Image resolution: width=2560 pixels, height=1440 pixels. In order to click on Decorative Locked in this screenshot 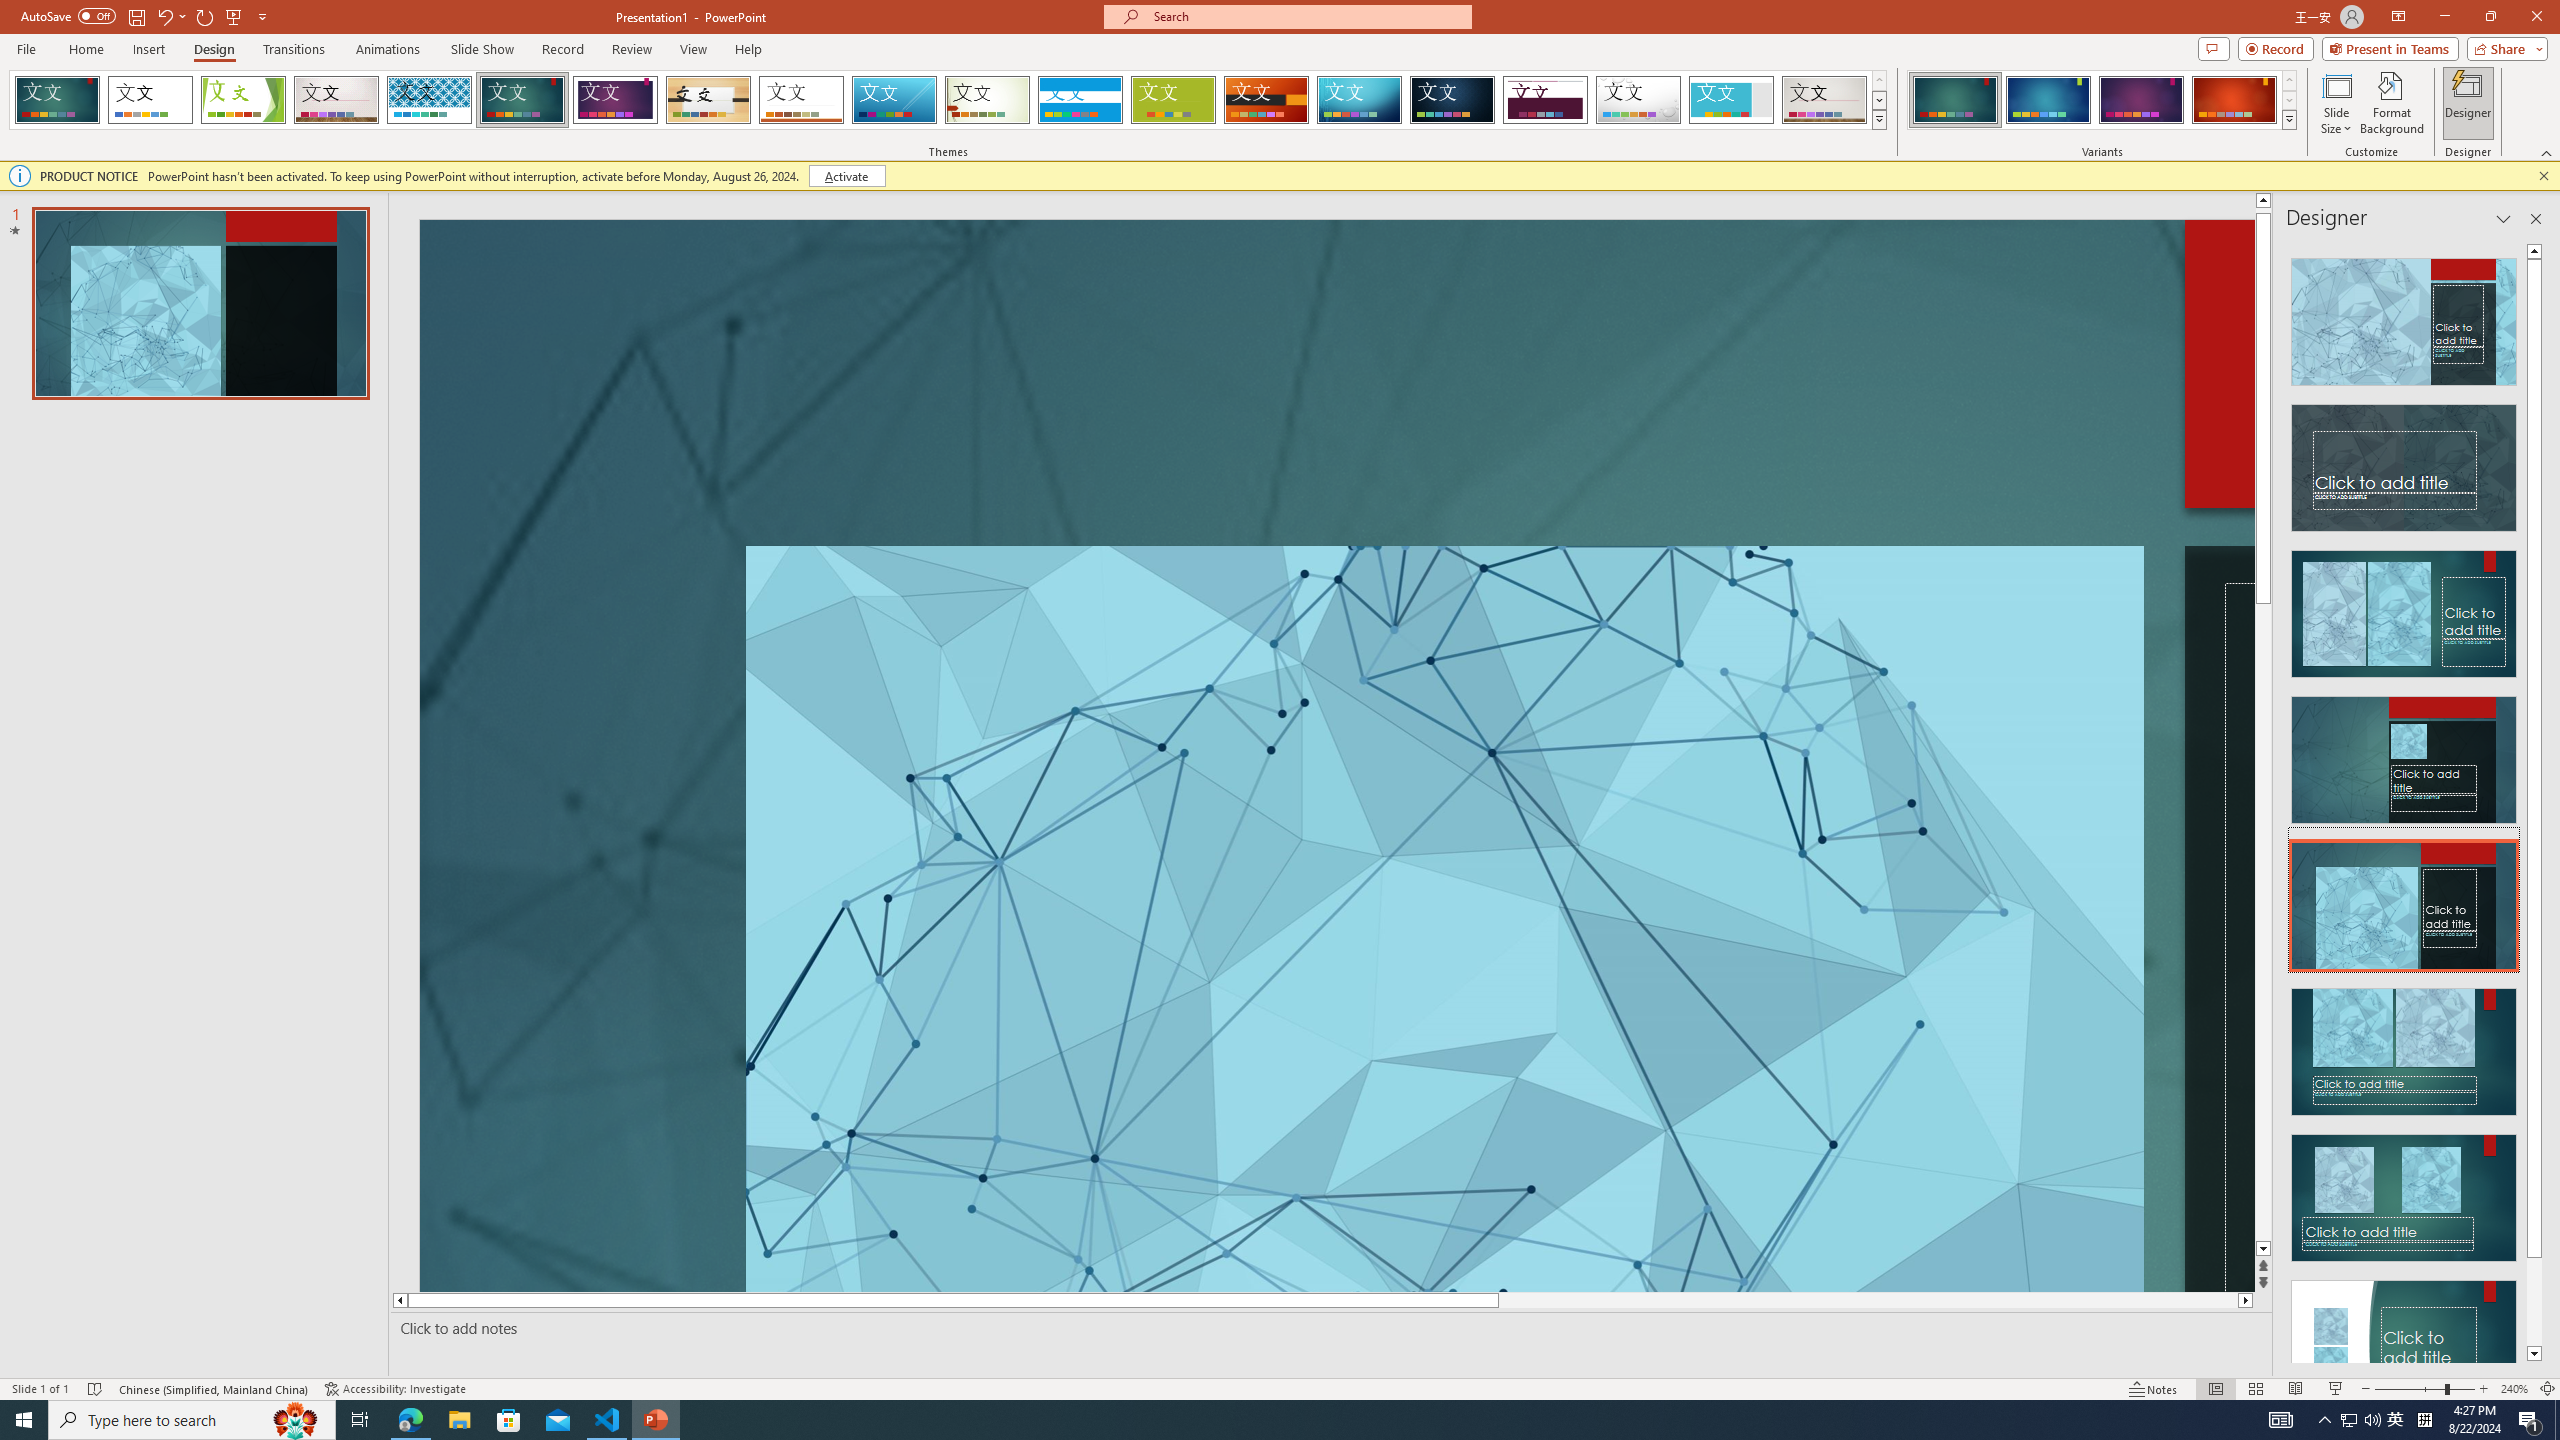, I will do `click(2216, 916)`.